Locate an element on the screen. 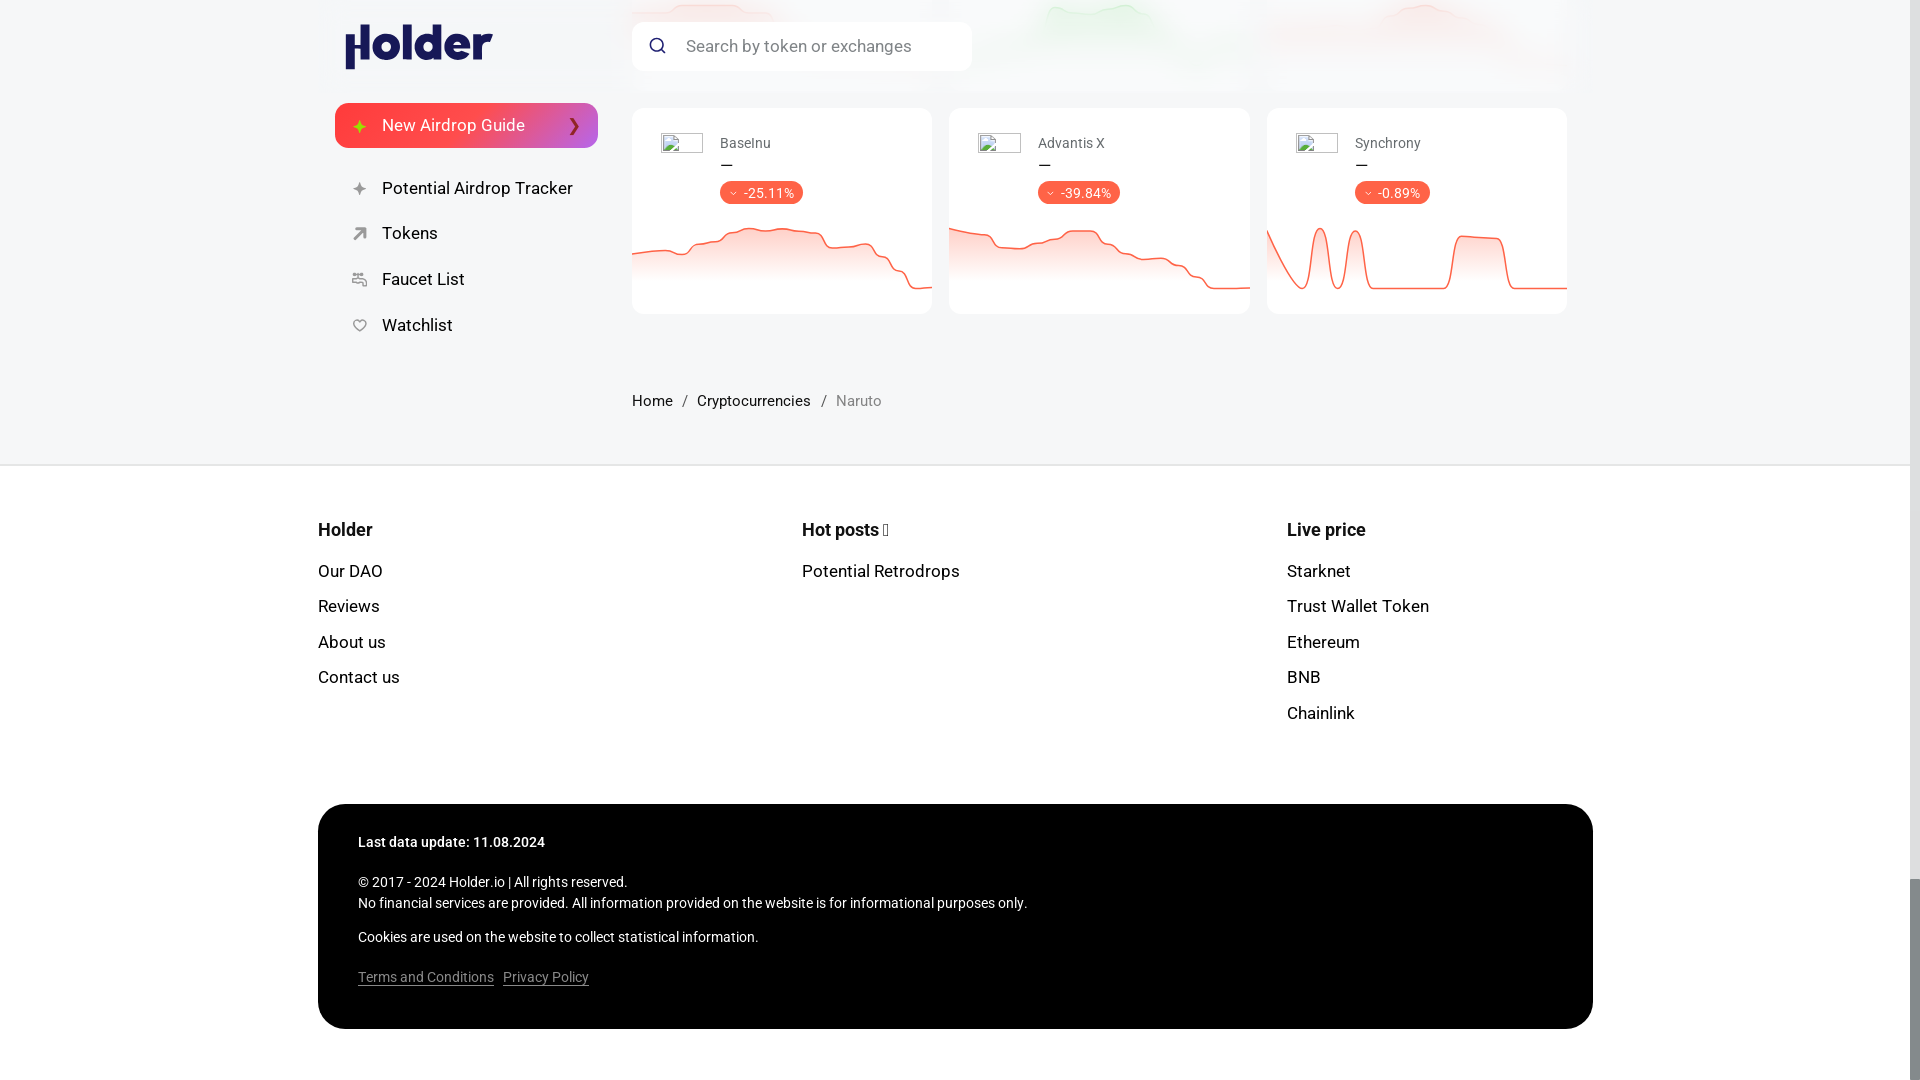 The height and width of the screenshot is (1080, 1920). Reviews is located at coordinates (349, 606).